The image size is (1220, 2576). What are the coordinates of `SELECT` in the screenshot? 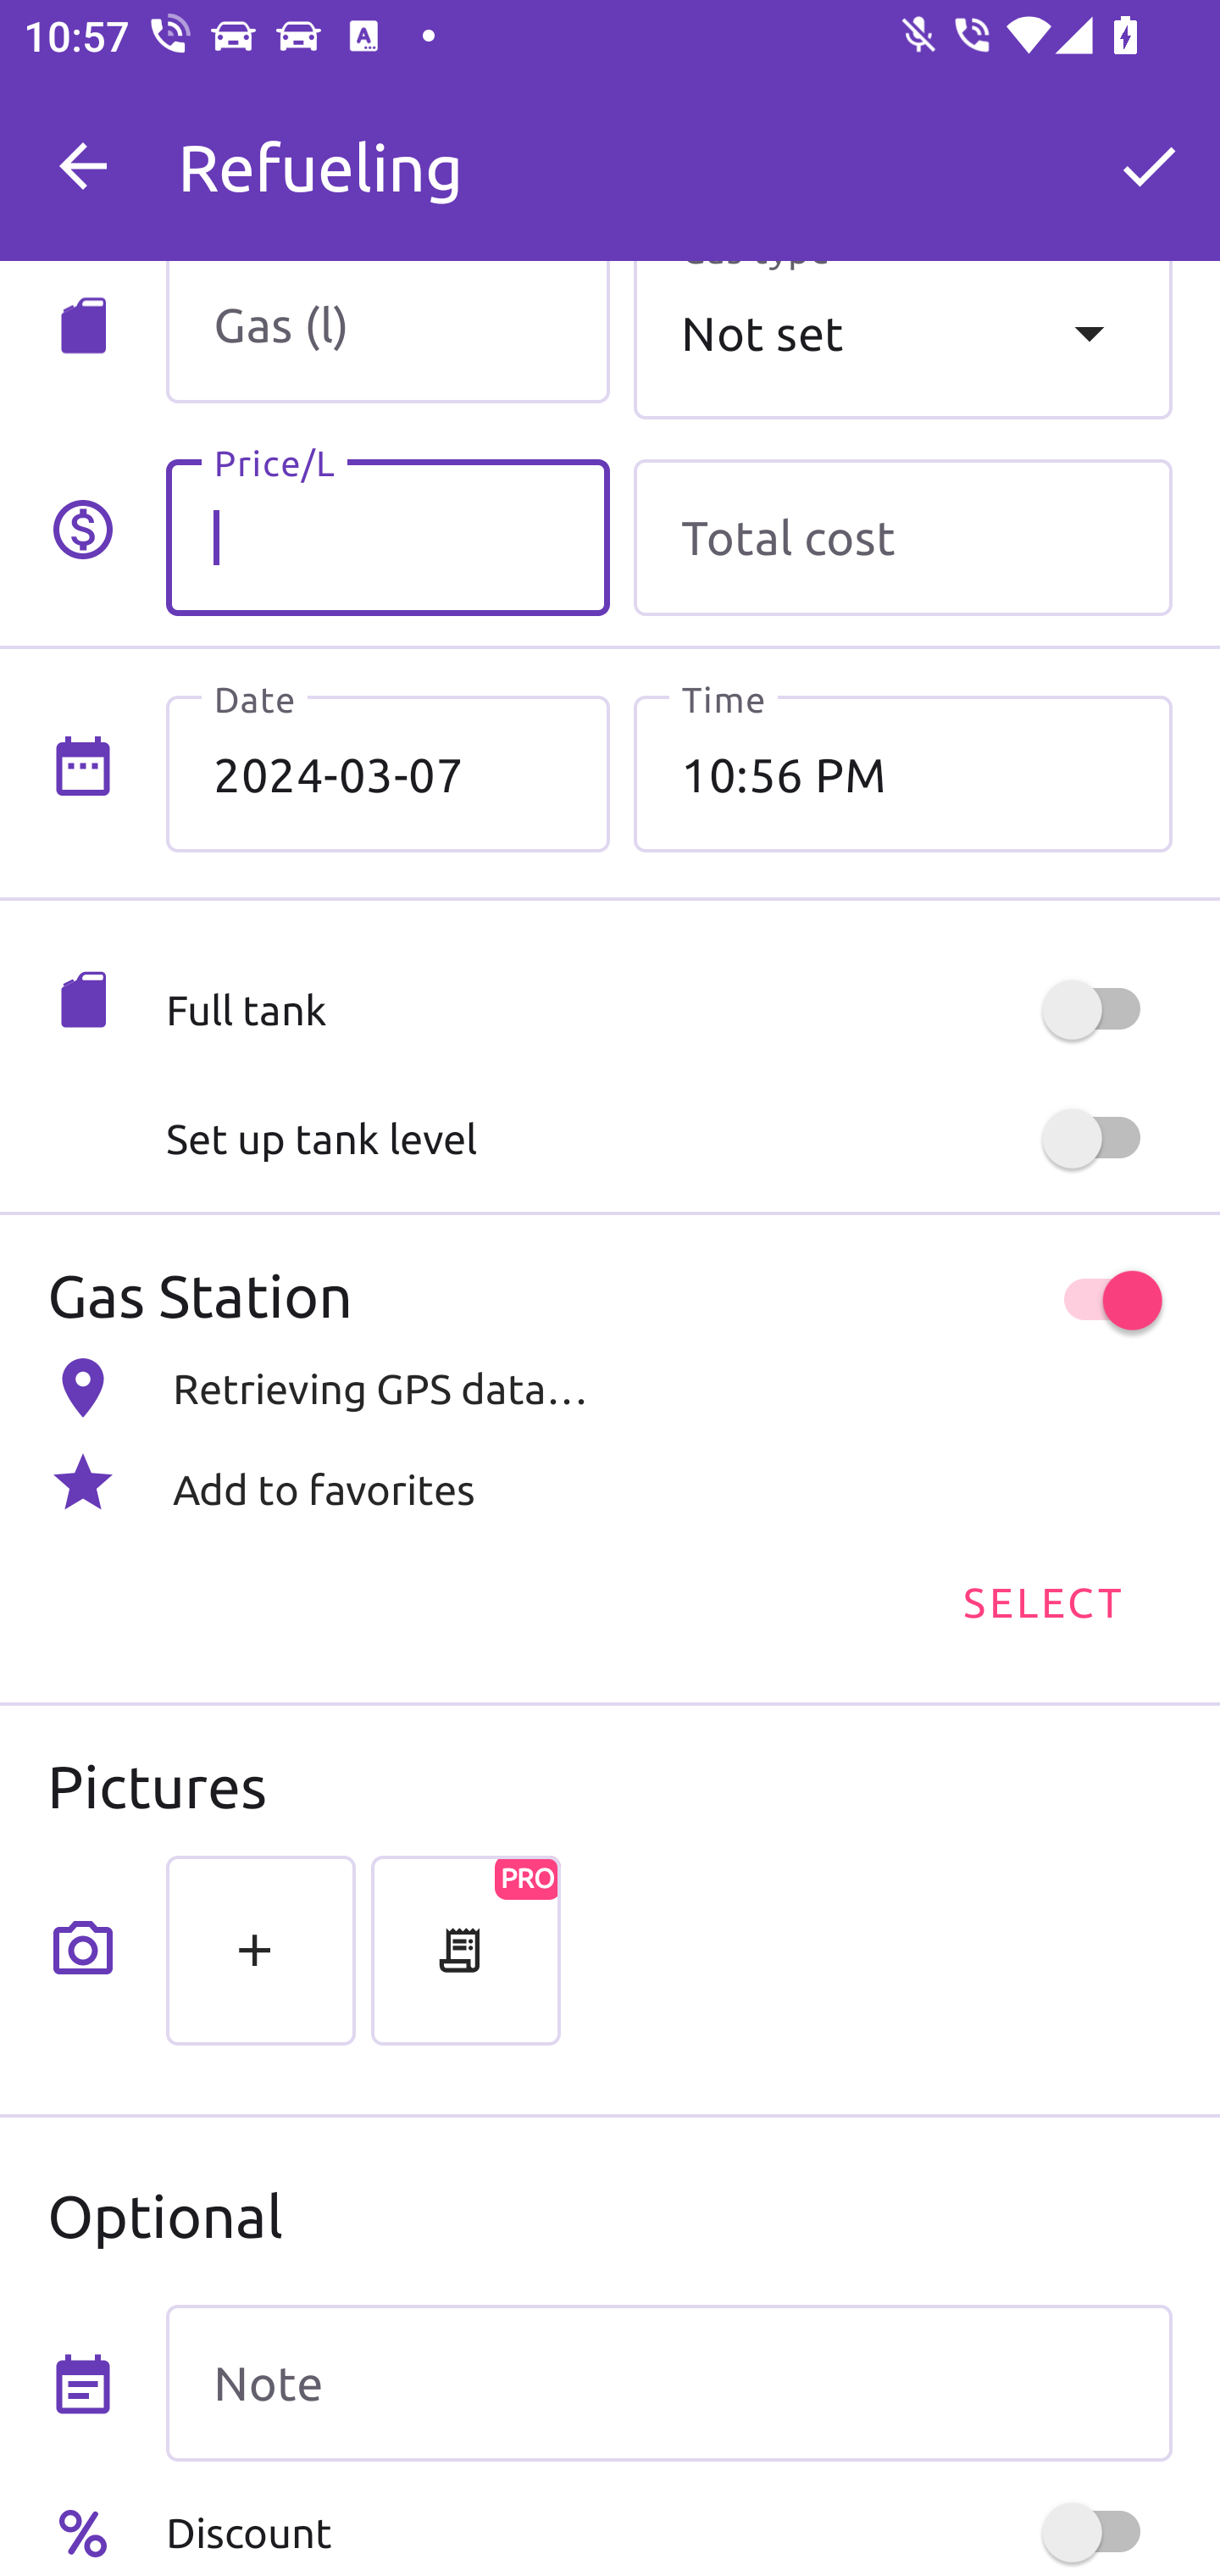 It's located at (1041, 1600).